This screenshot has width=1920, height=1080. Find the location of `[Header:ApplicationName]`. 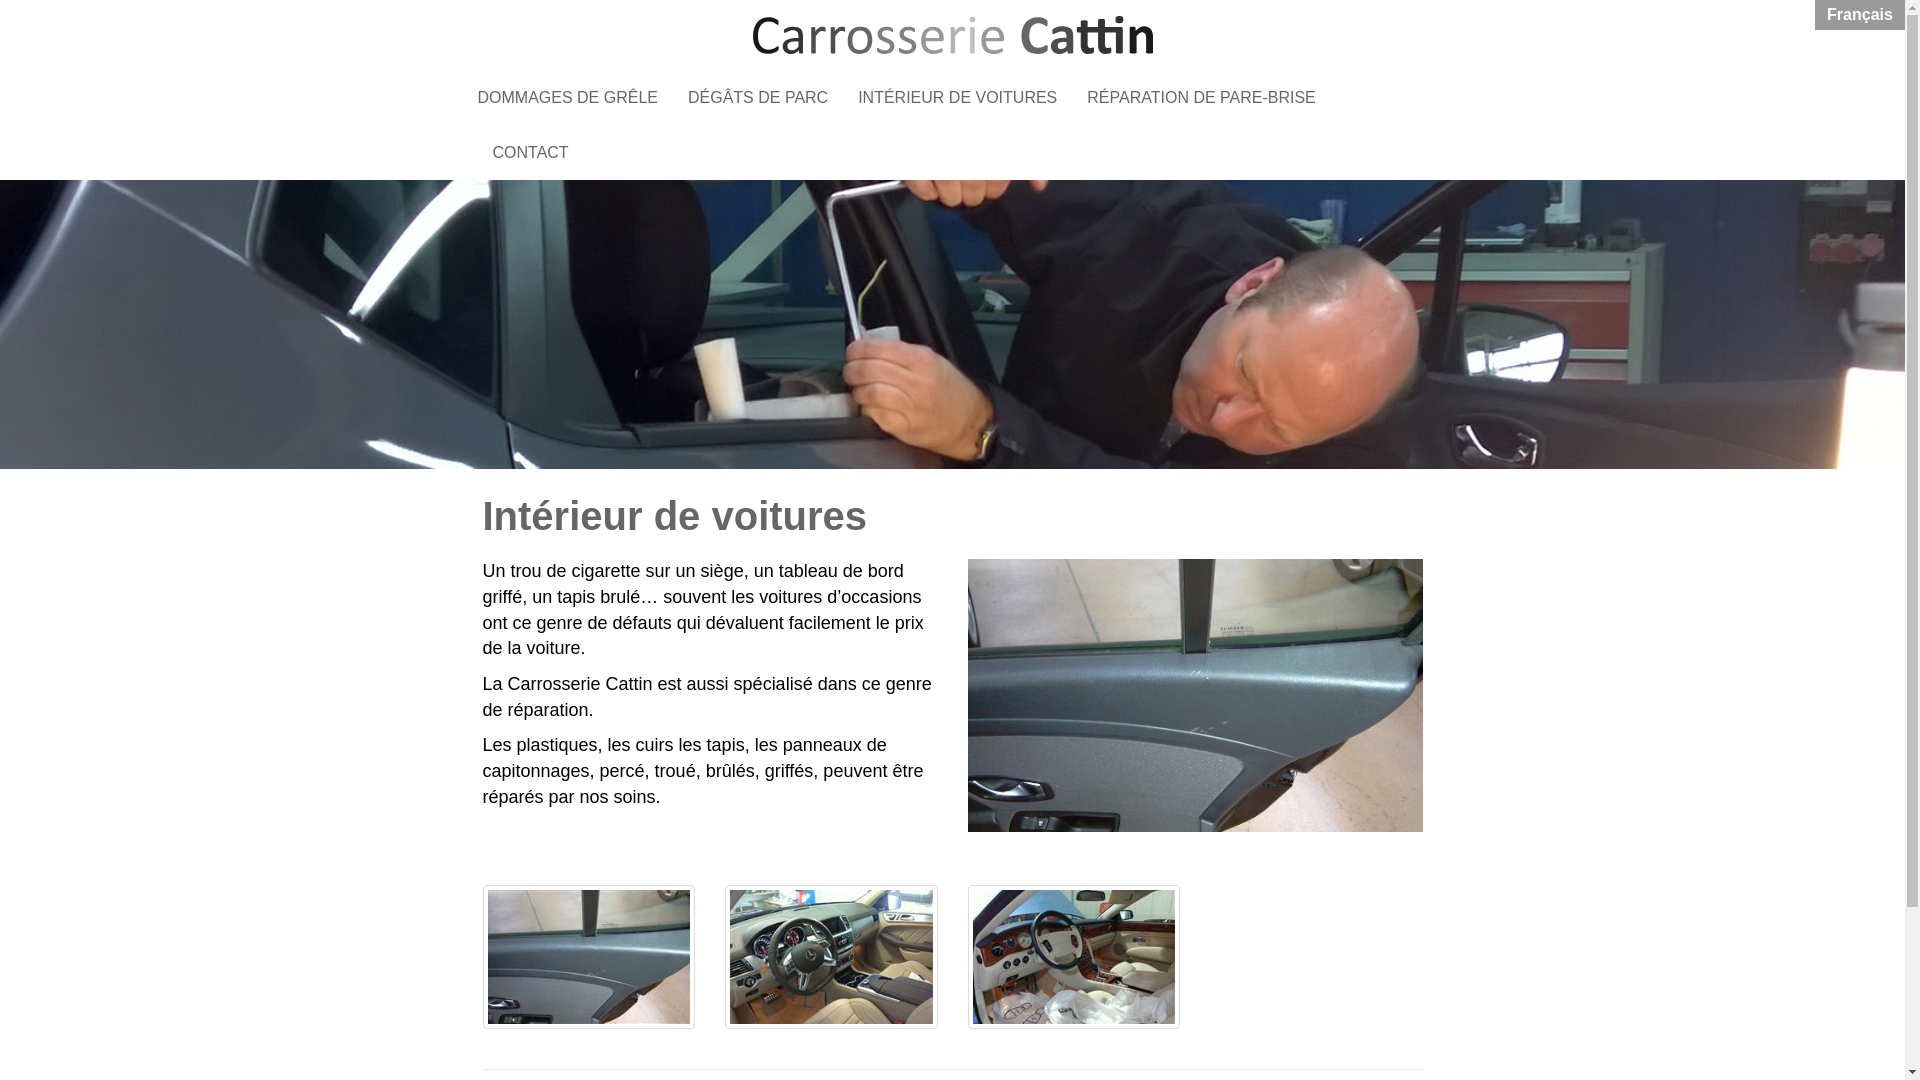

[Header:ApplicationName] is located at coordinates (952, 35).